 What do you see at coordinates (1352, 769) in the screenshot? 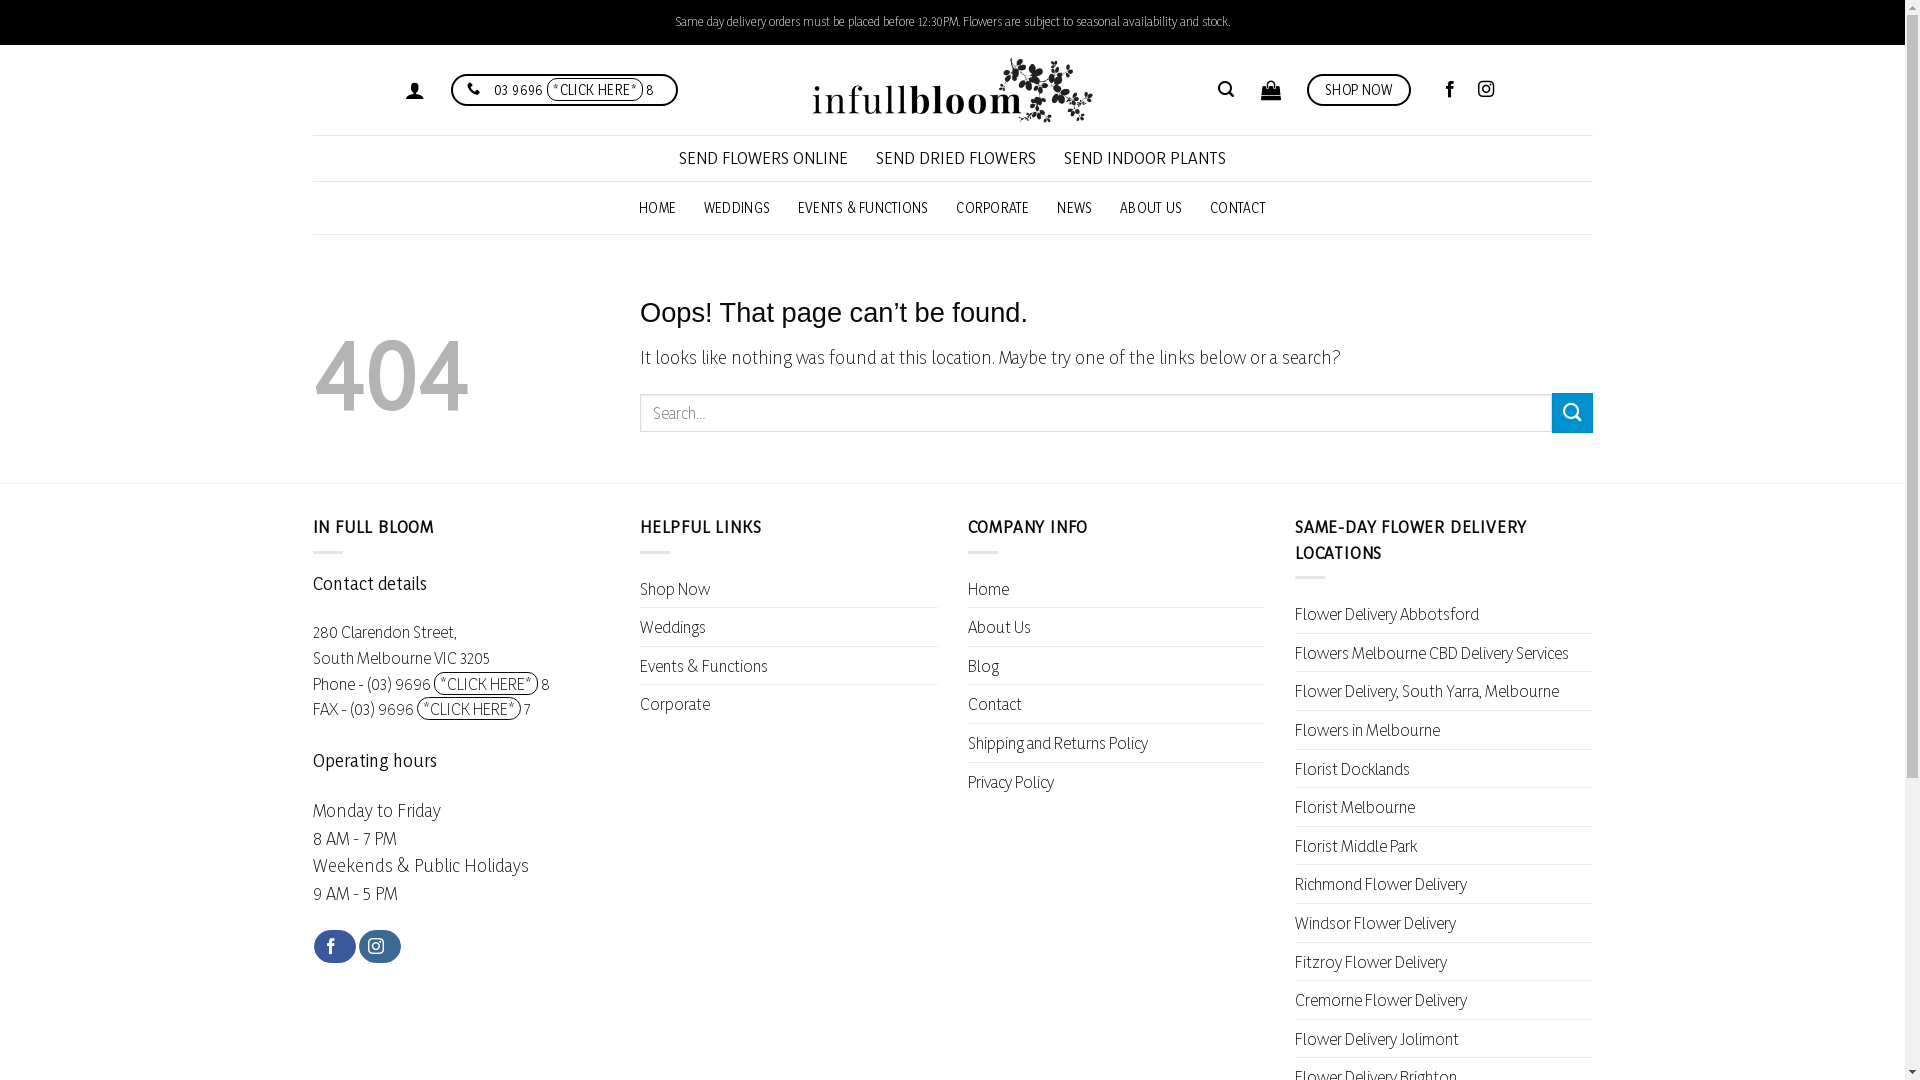
I see `Florist Docklands` at bounding box center [1352, 769].